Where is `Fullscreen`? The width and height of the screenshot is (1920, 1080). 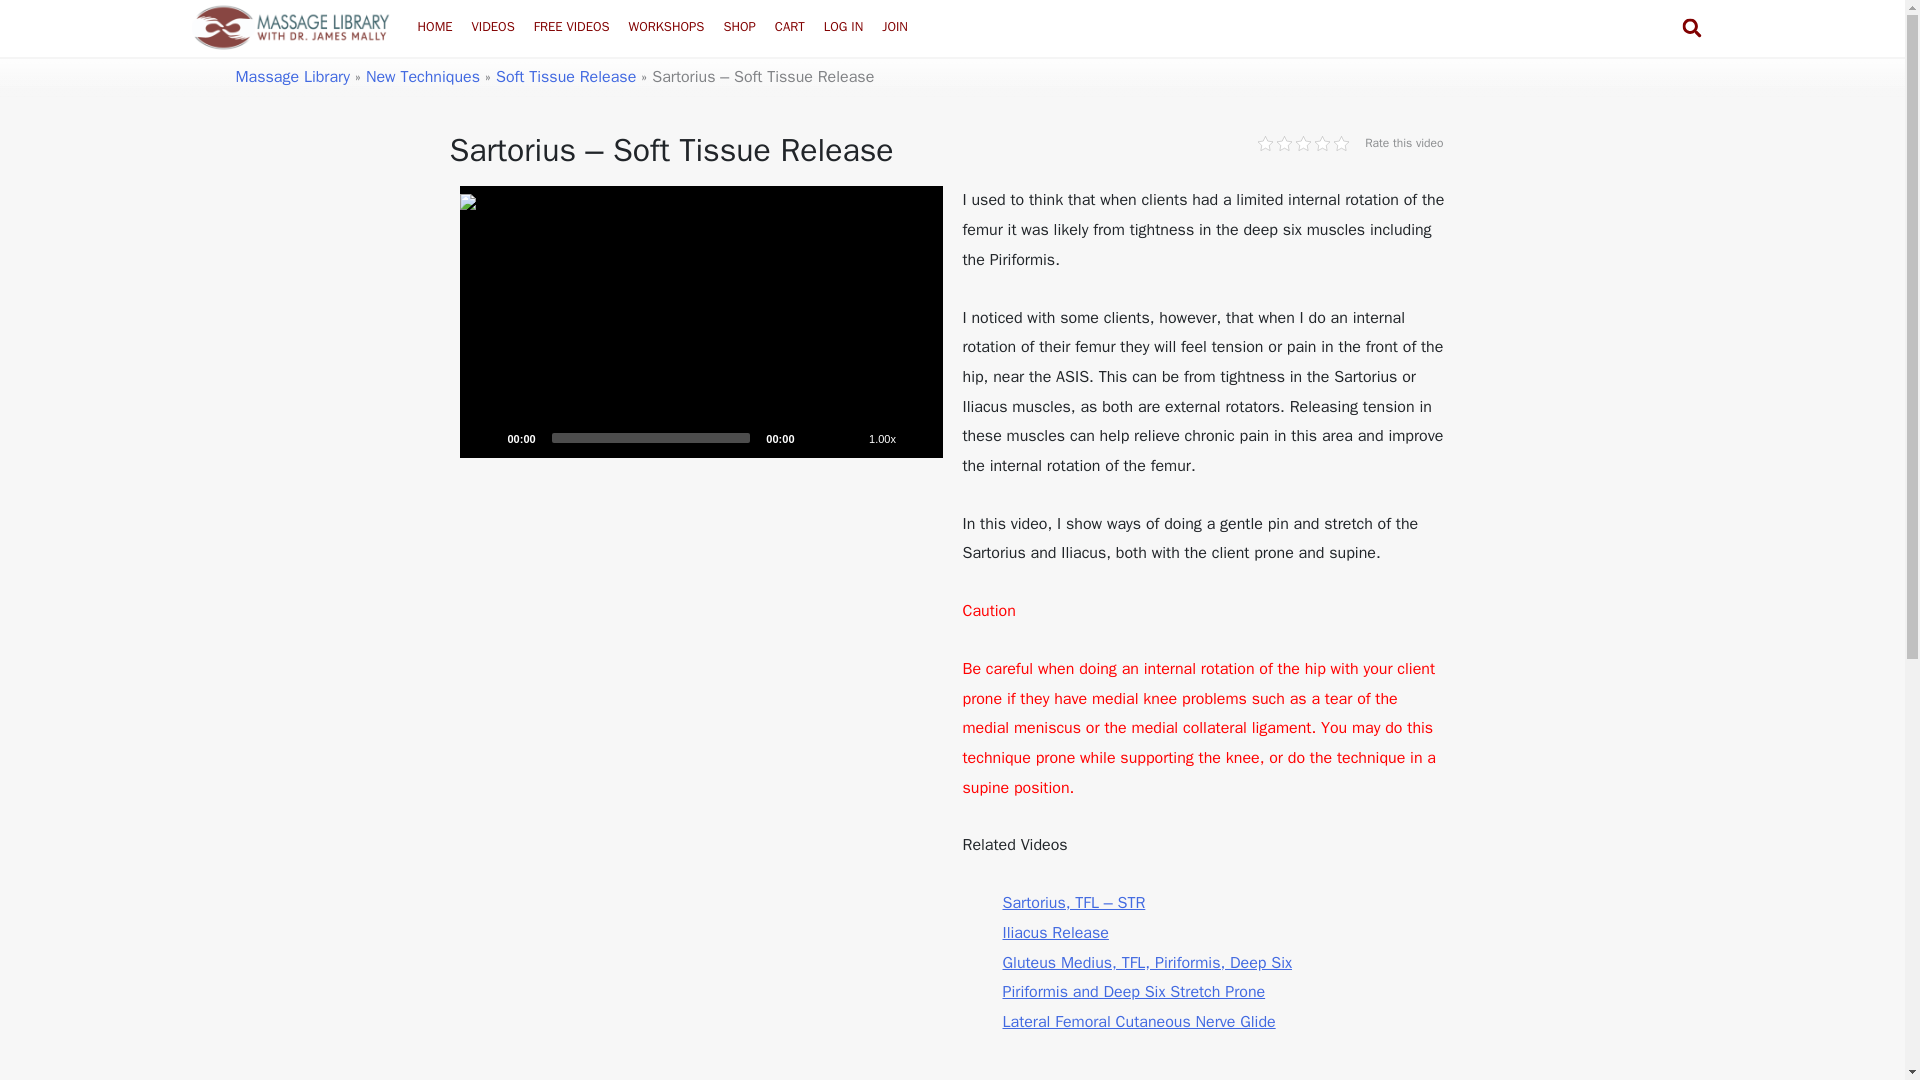 Fullscreen is located at coordinates (916, 438).